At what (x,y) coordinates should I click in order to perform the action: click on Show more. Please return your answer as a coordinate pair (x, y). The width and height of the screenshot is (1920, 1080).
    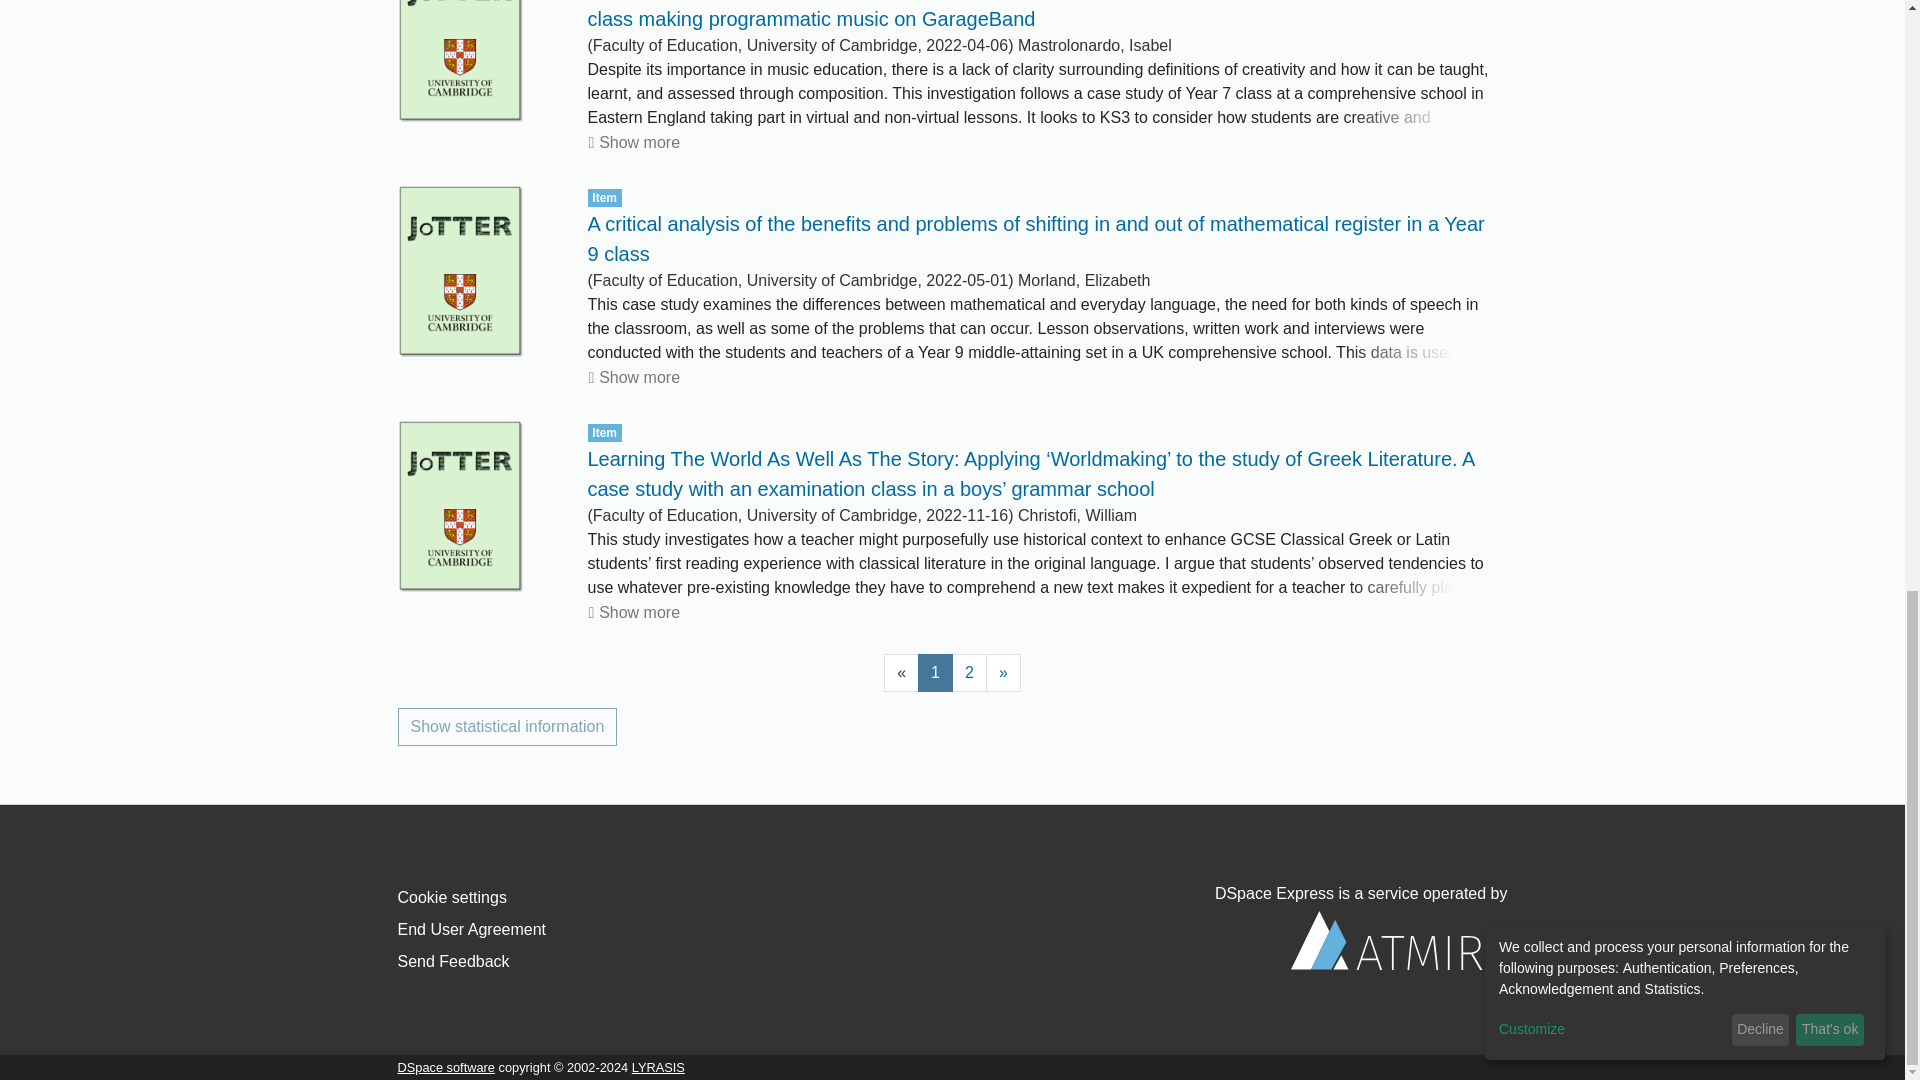
    Looking at the image, I should click on (634, 613).